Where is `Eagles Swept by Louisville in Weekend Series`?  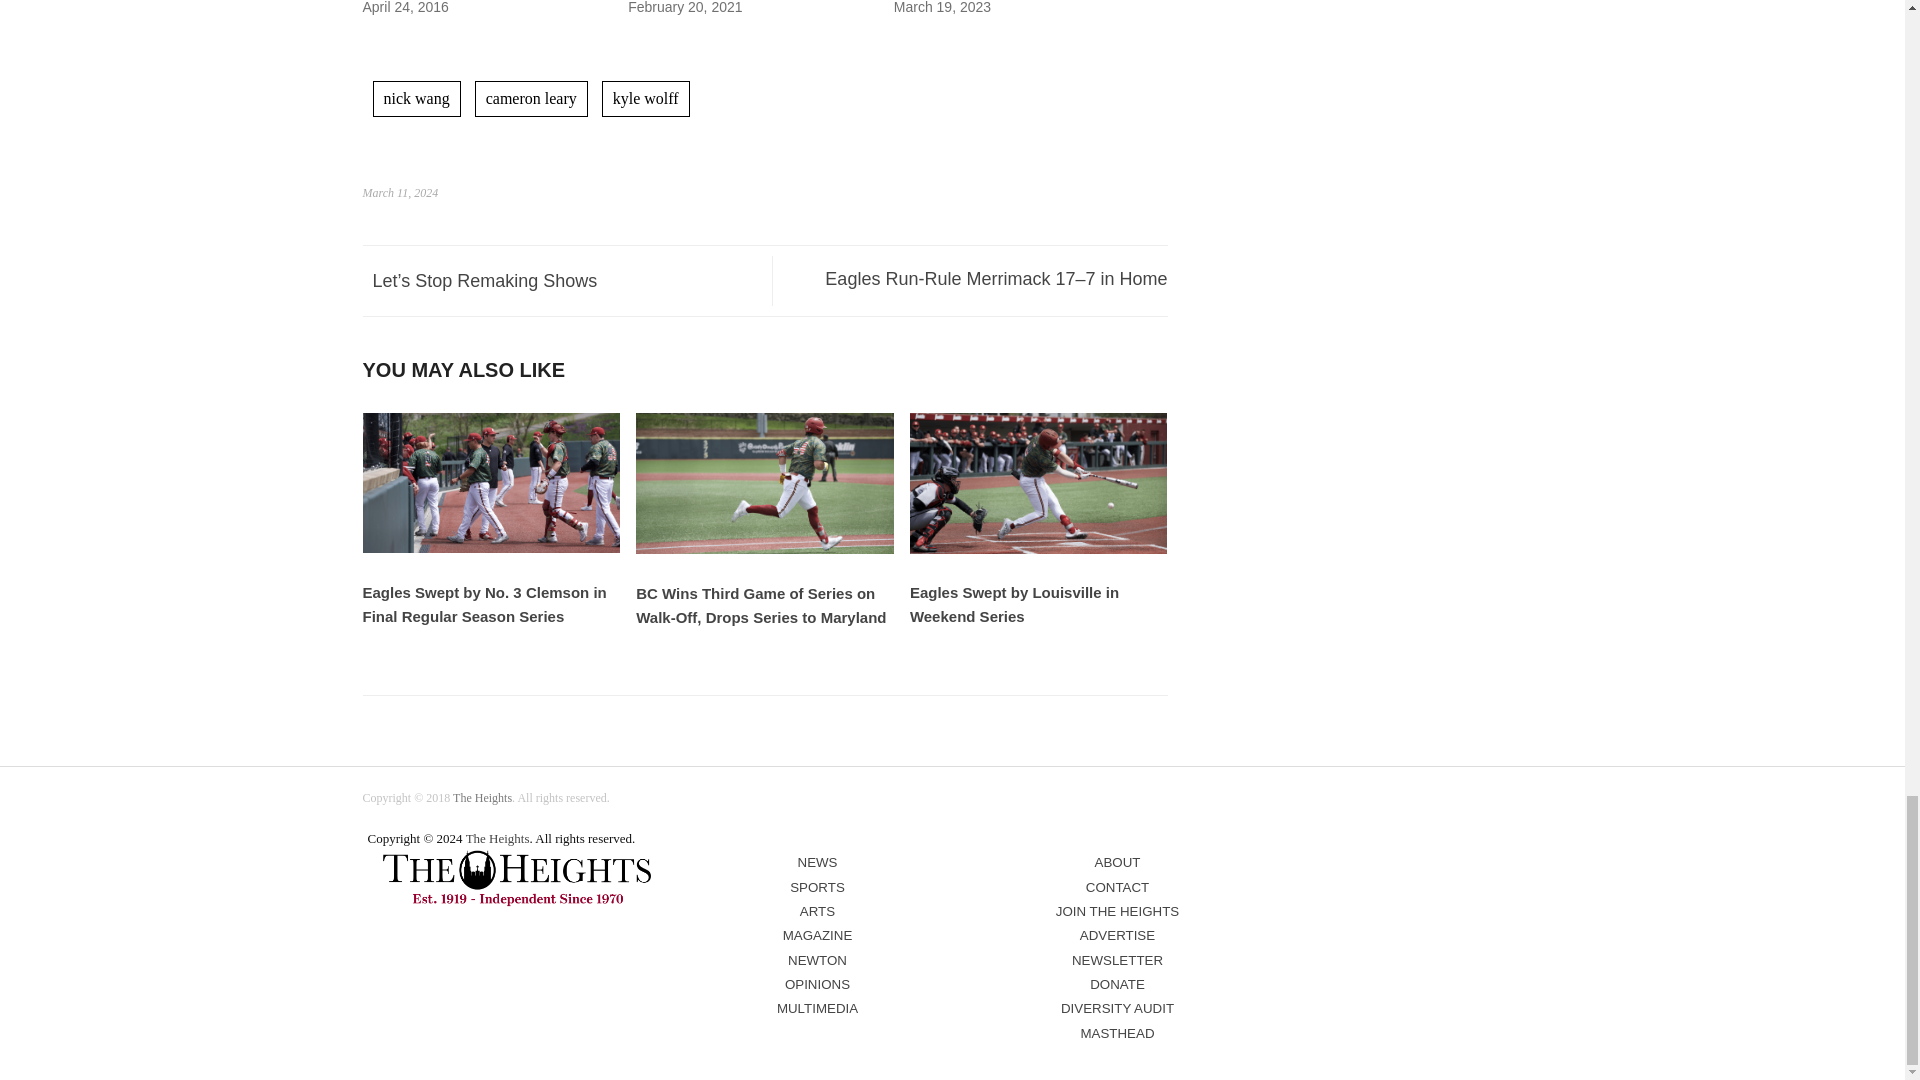
Eagles Swept by Louisville in Weekend Series is located at coordinates (1038, 550).